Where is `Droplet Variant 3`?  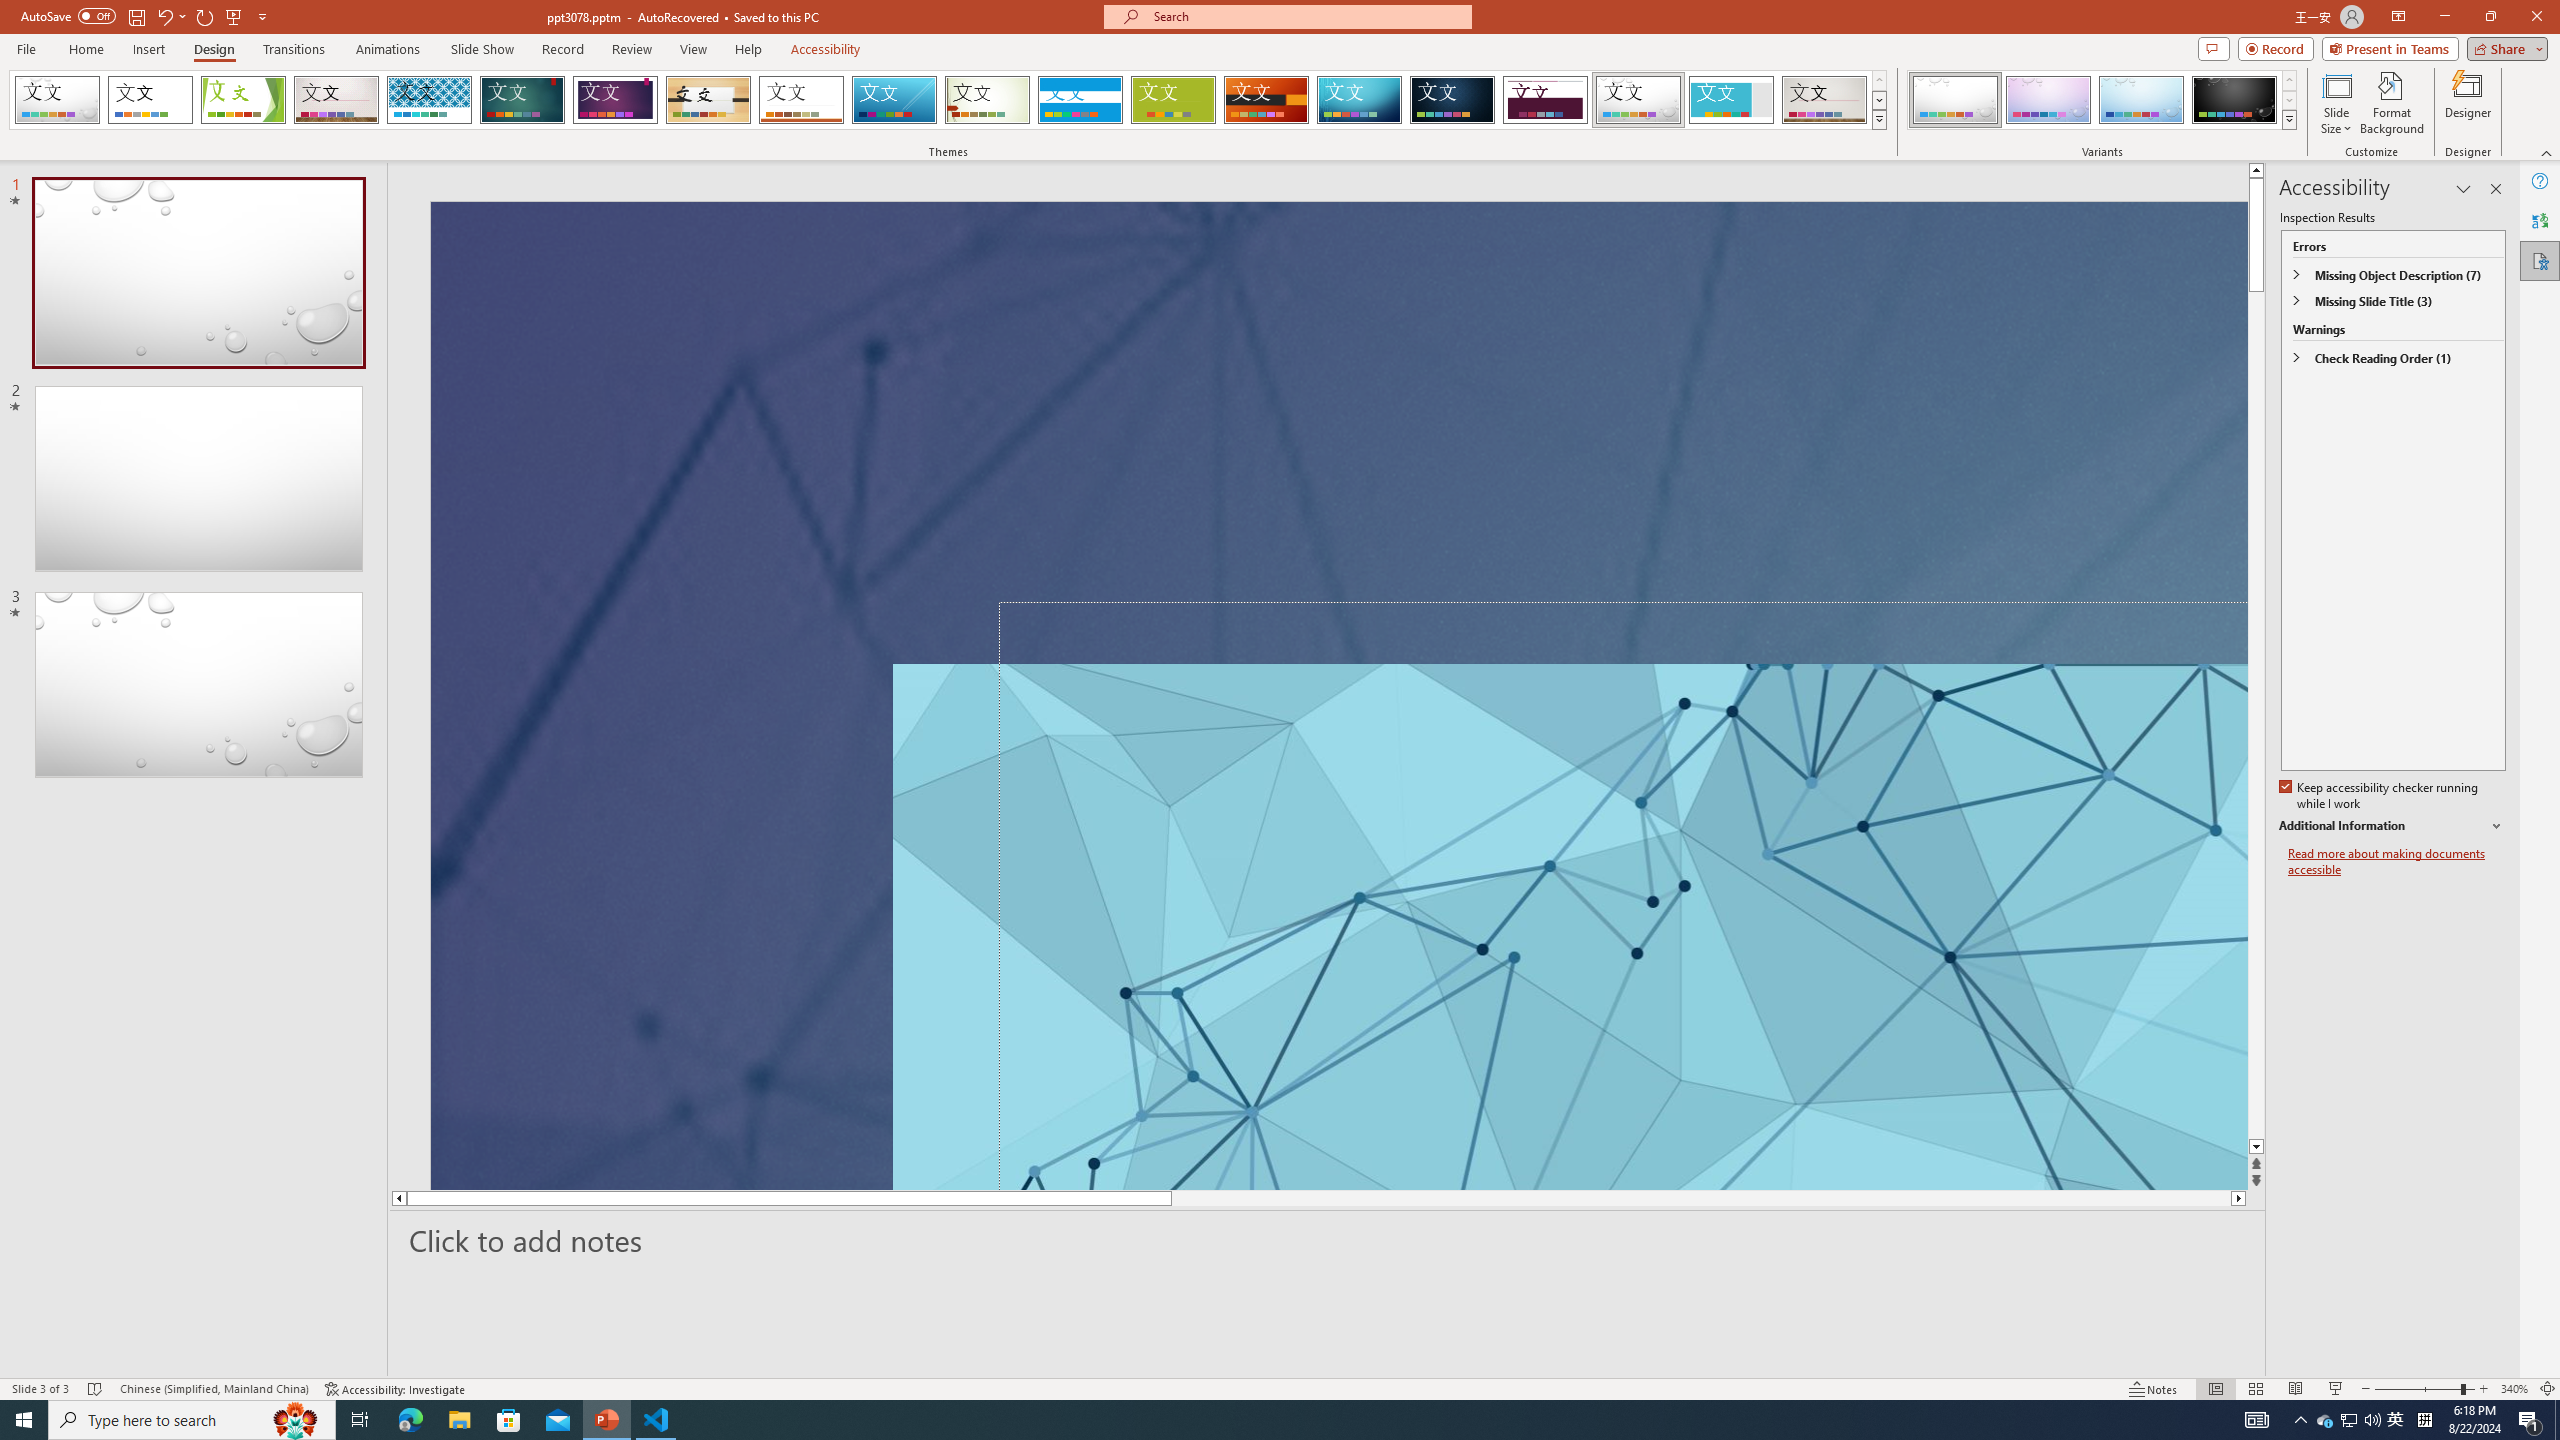
Droplet Variant 3 is located at coordinates (2141, 100).